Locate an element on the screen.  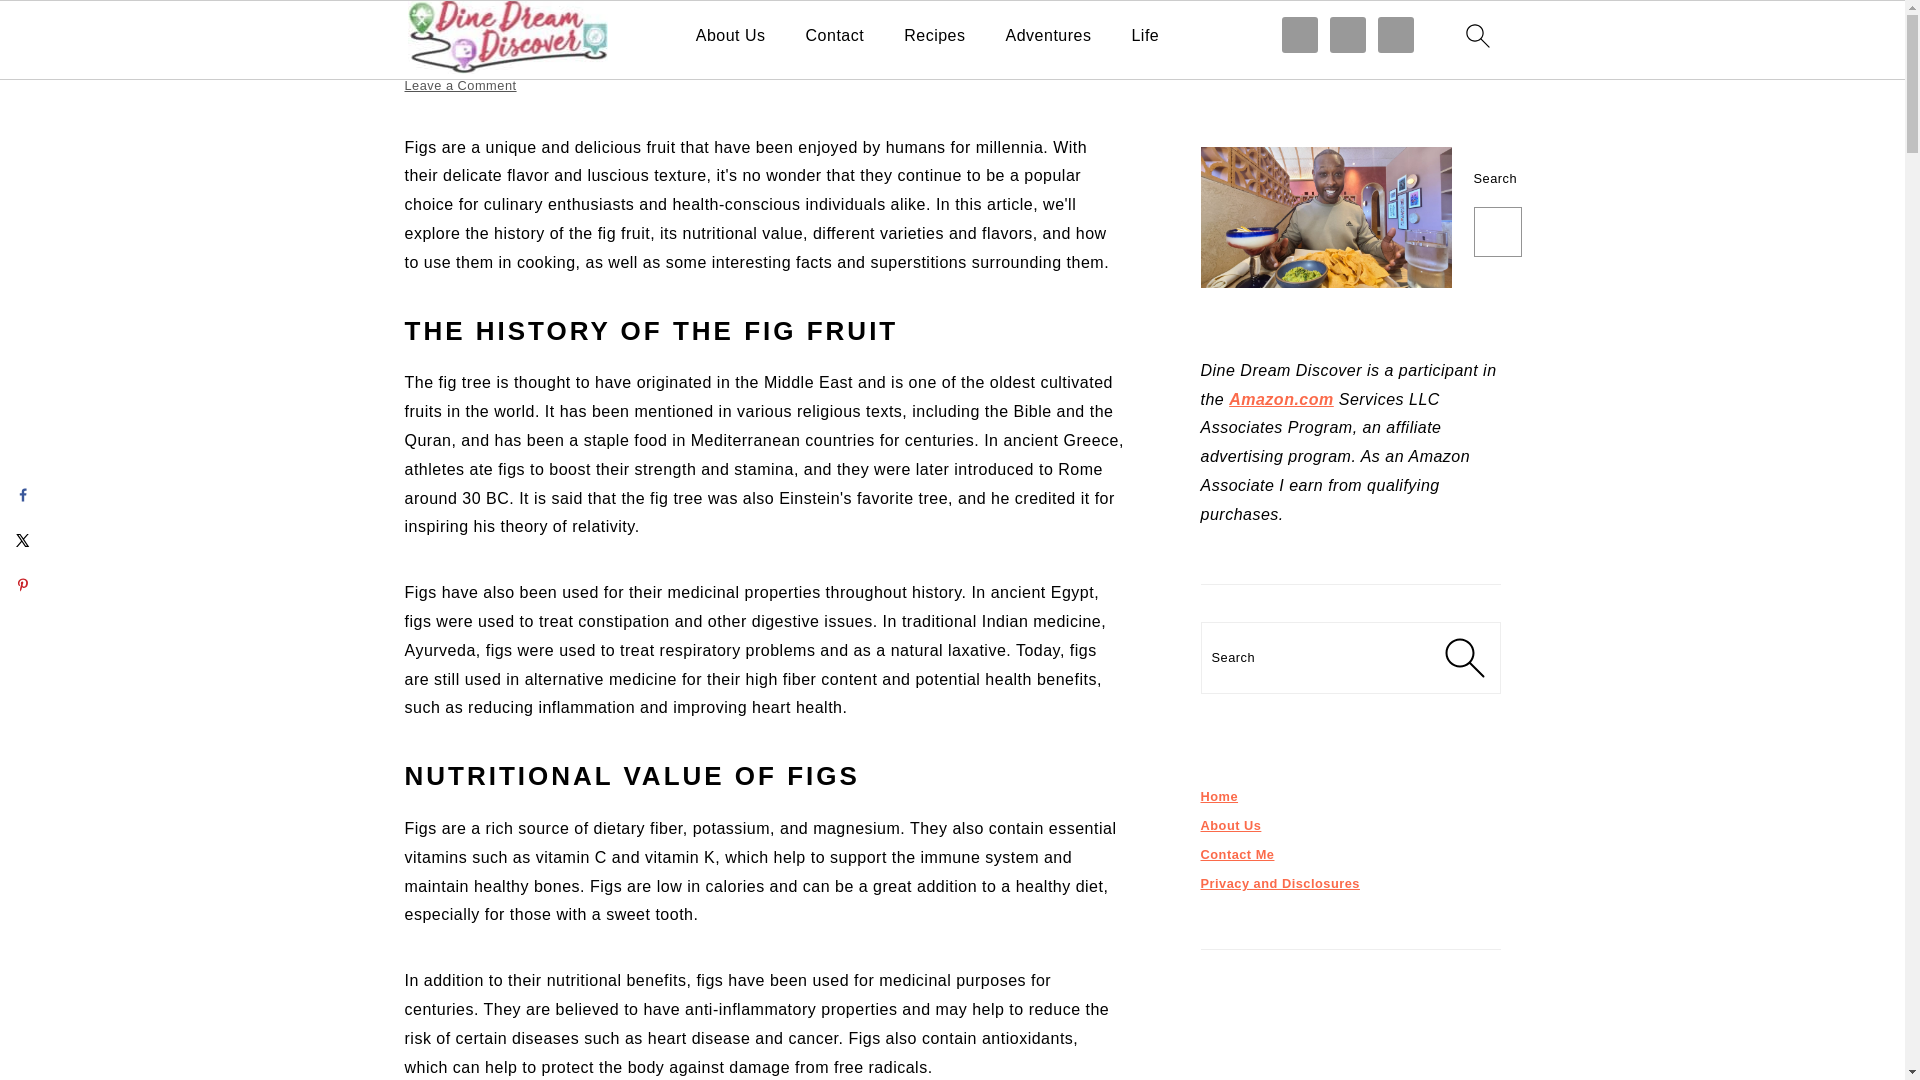
Adventures is located at coordinates (1049, 35).